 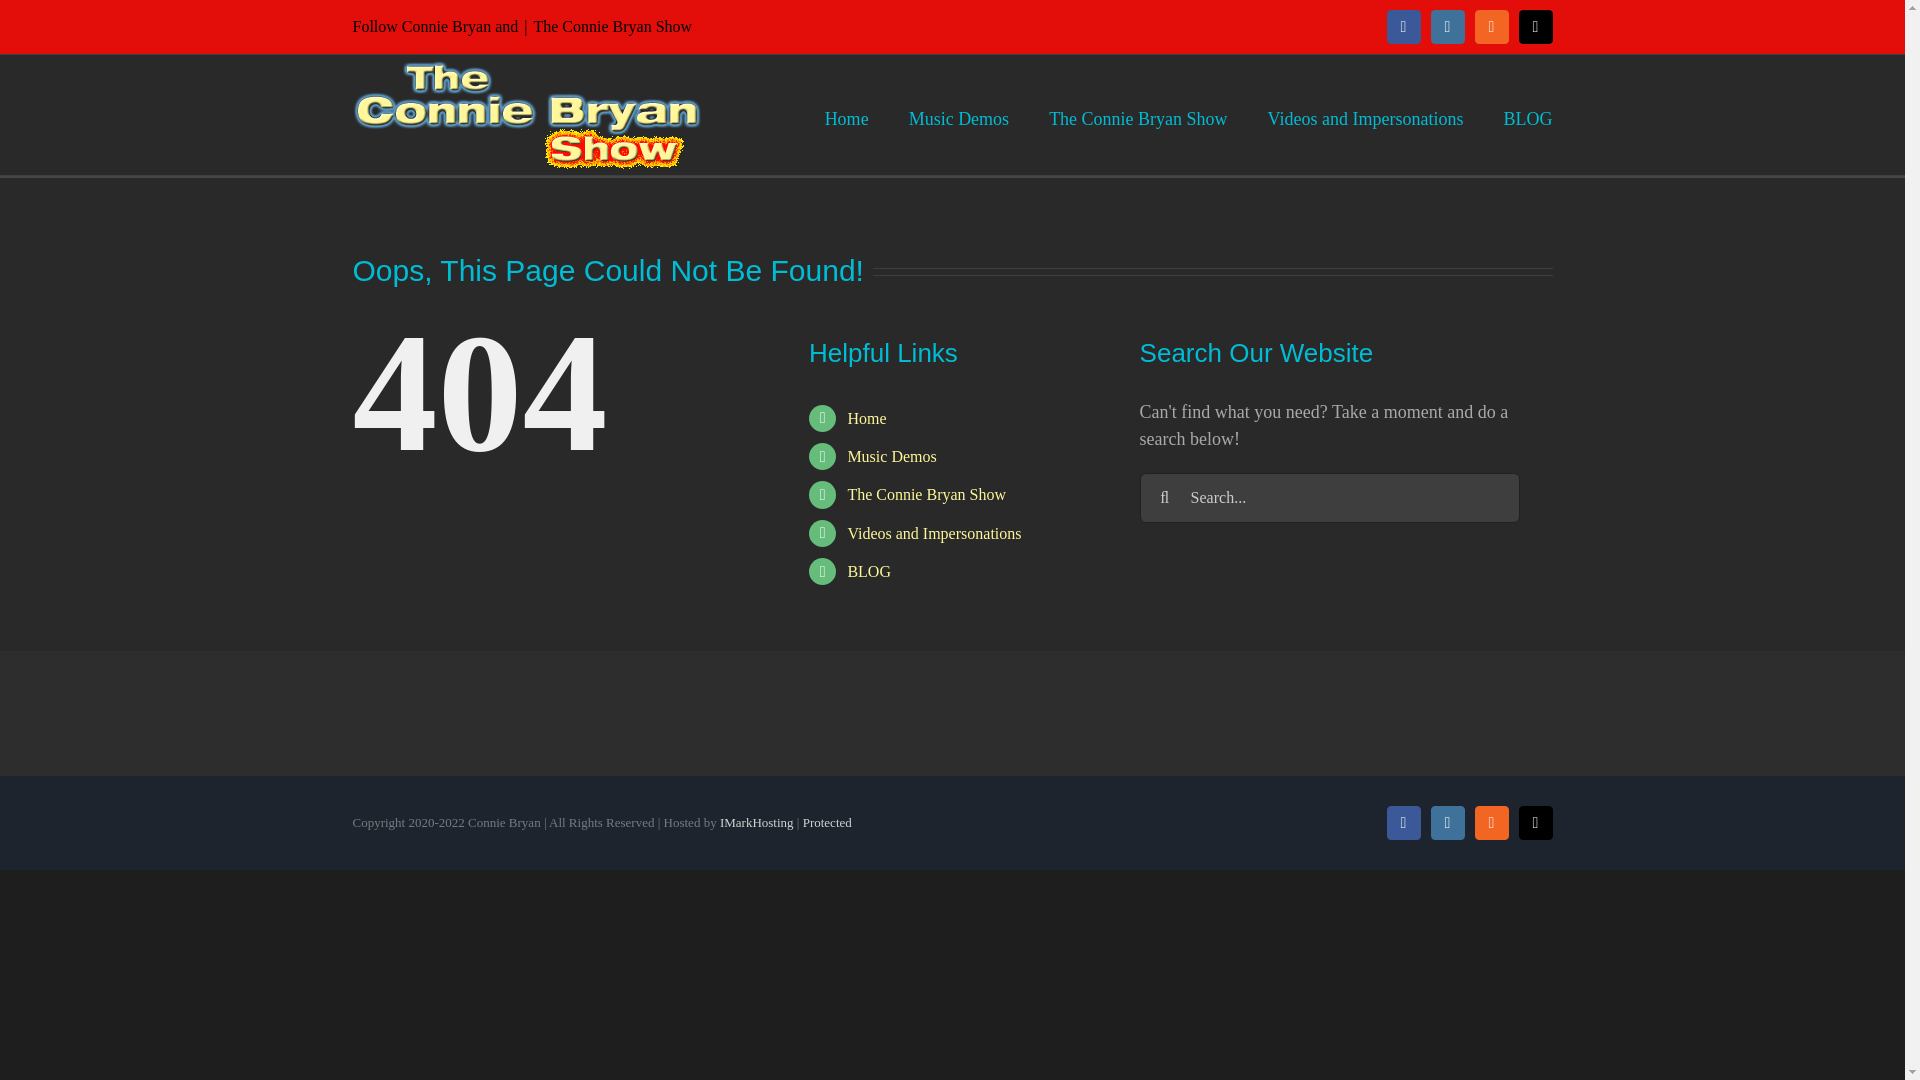 I want to click on Latest TV Shows, so click(x=1137, y=114).